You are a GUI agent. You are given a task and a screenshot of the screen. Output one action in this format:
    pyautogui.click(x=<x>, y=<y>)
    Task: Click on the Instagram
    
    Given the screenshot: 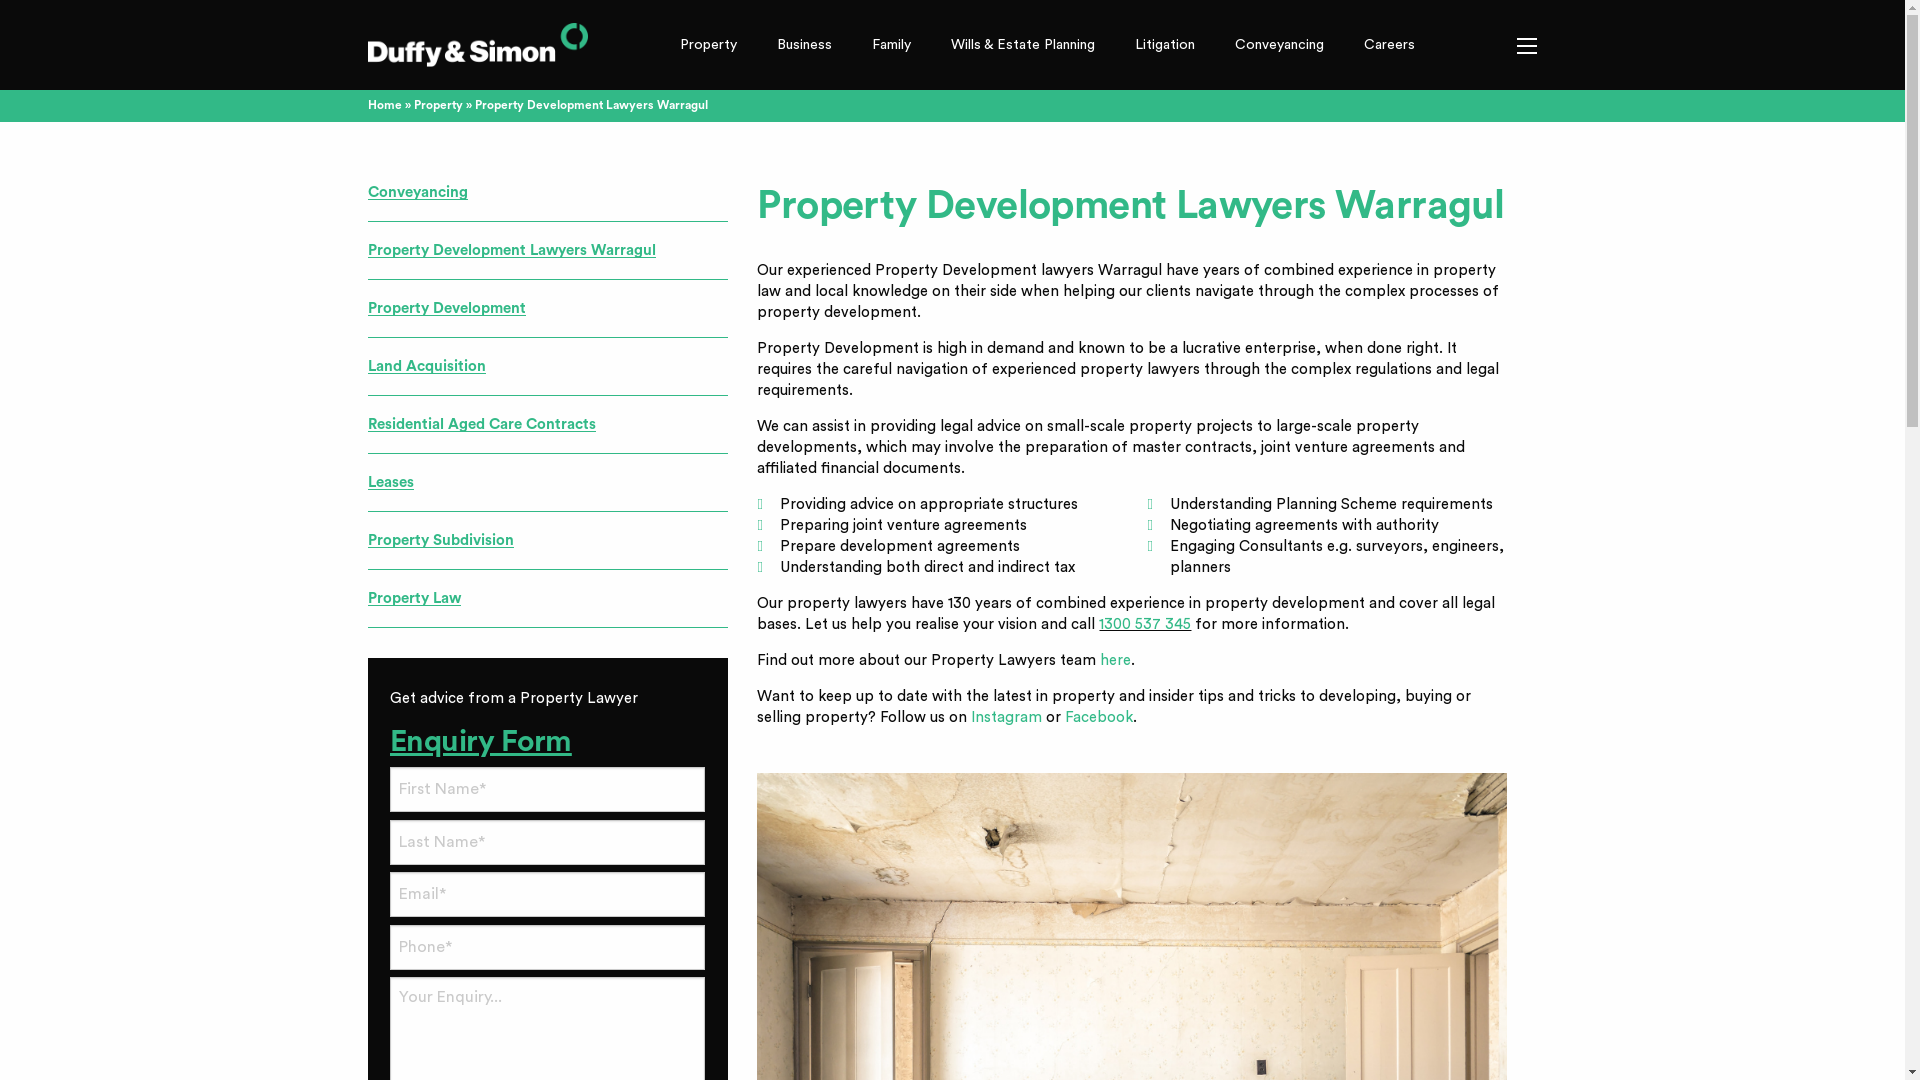 What is the action you would take?
    pyautogui.click(x=1006, y=718)
    